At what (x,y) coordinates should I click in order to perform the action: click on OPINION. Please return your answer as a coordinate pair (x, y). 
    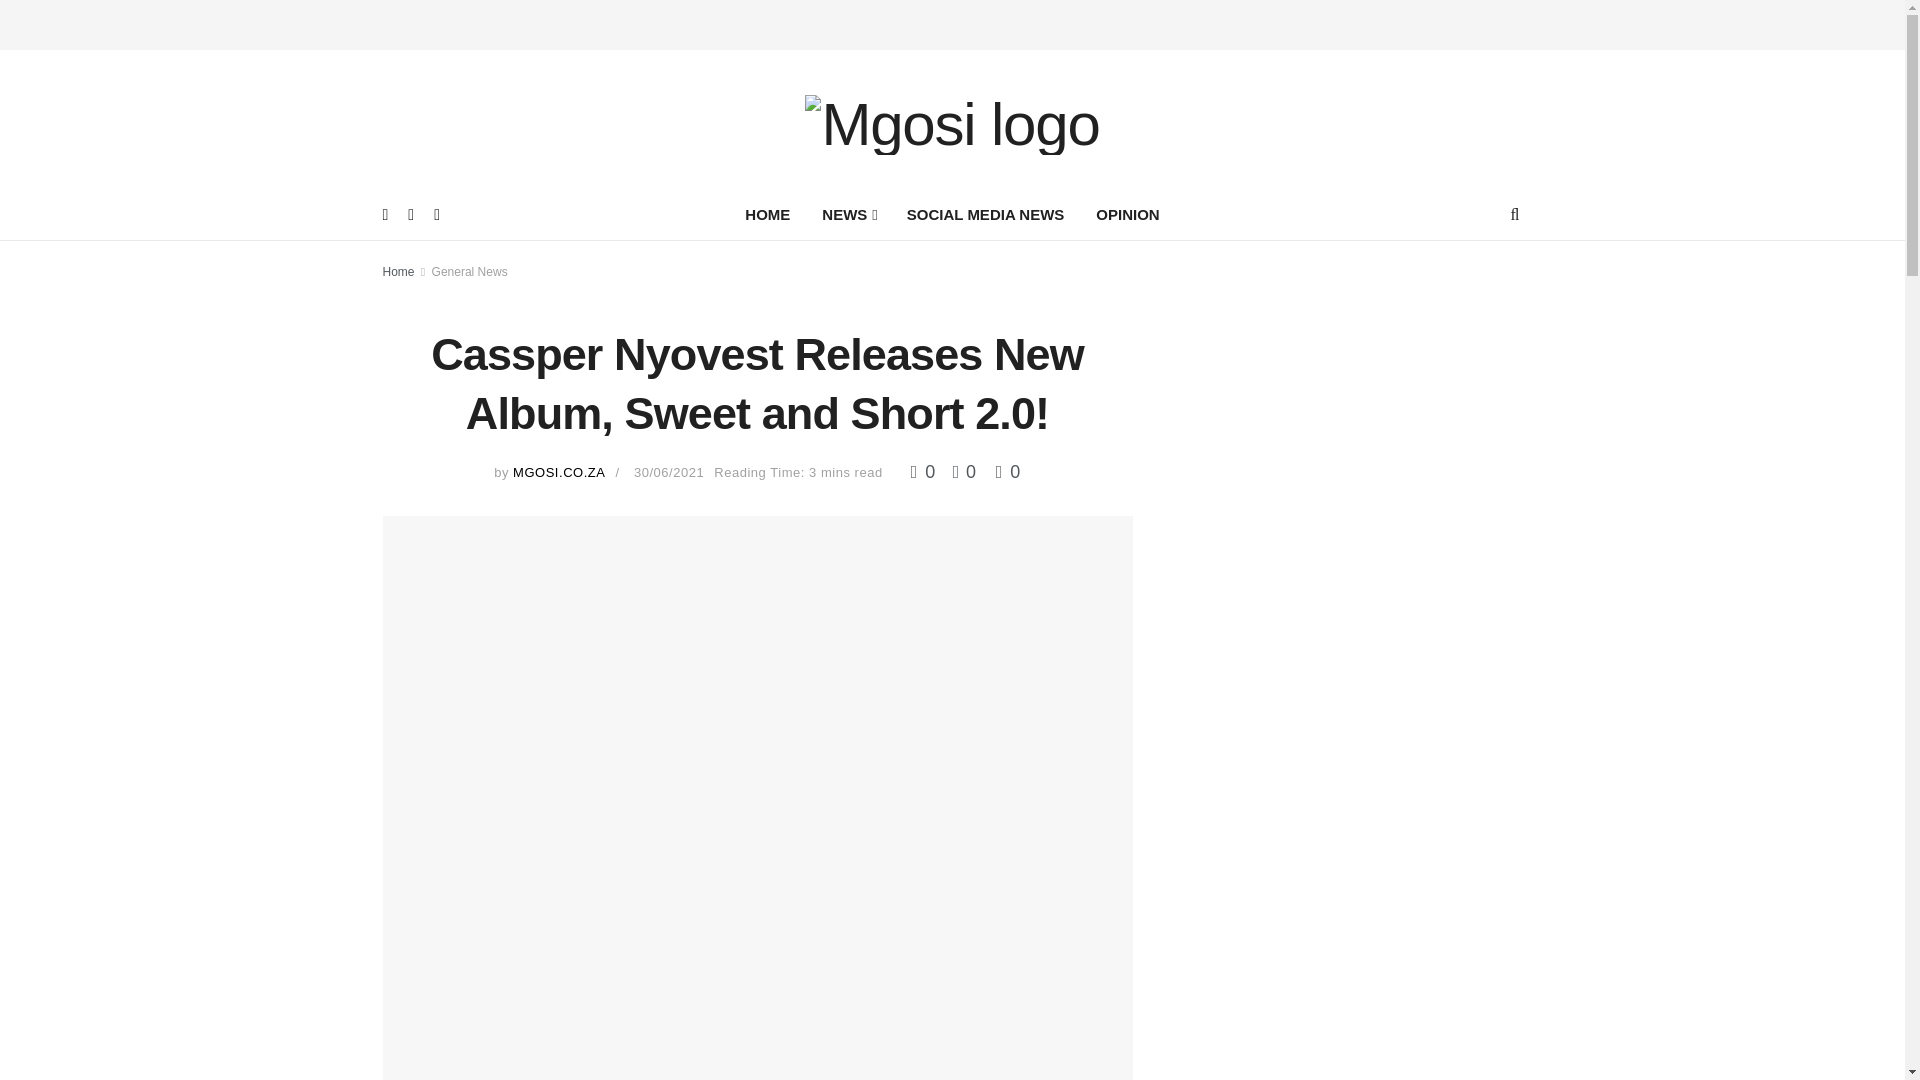
    Looking at the image, I should click on (1127, 214).